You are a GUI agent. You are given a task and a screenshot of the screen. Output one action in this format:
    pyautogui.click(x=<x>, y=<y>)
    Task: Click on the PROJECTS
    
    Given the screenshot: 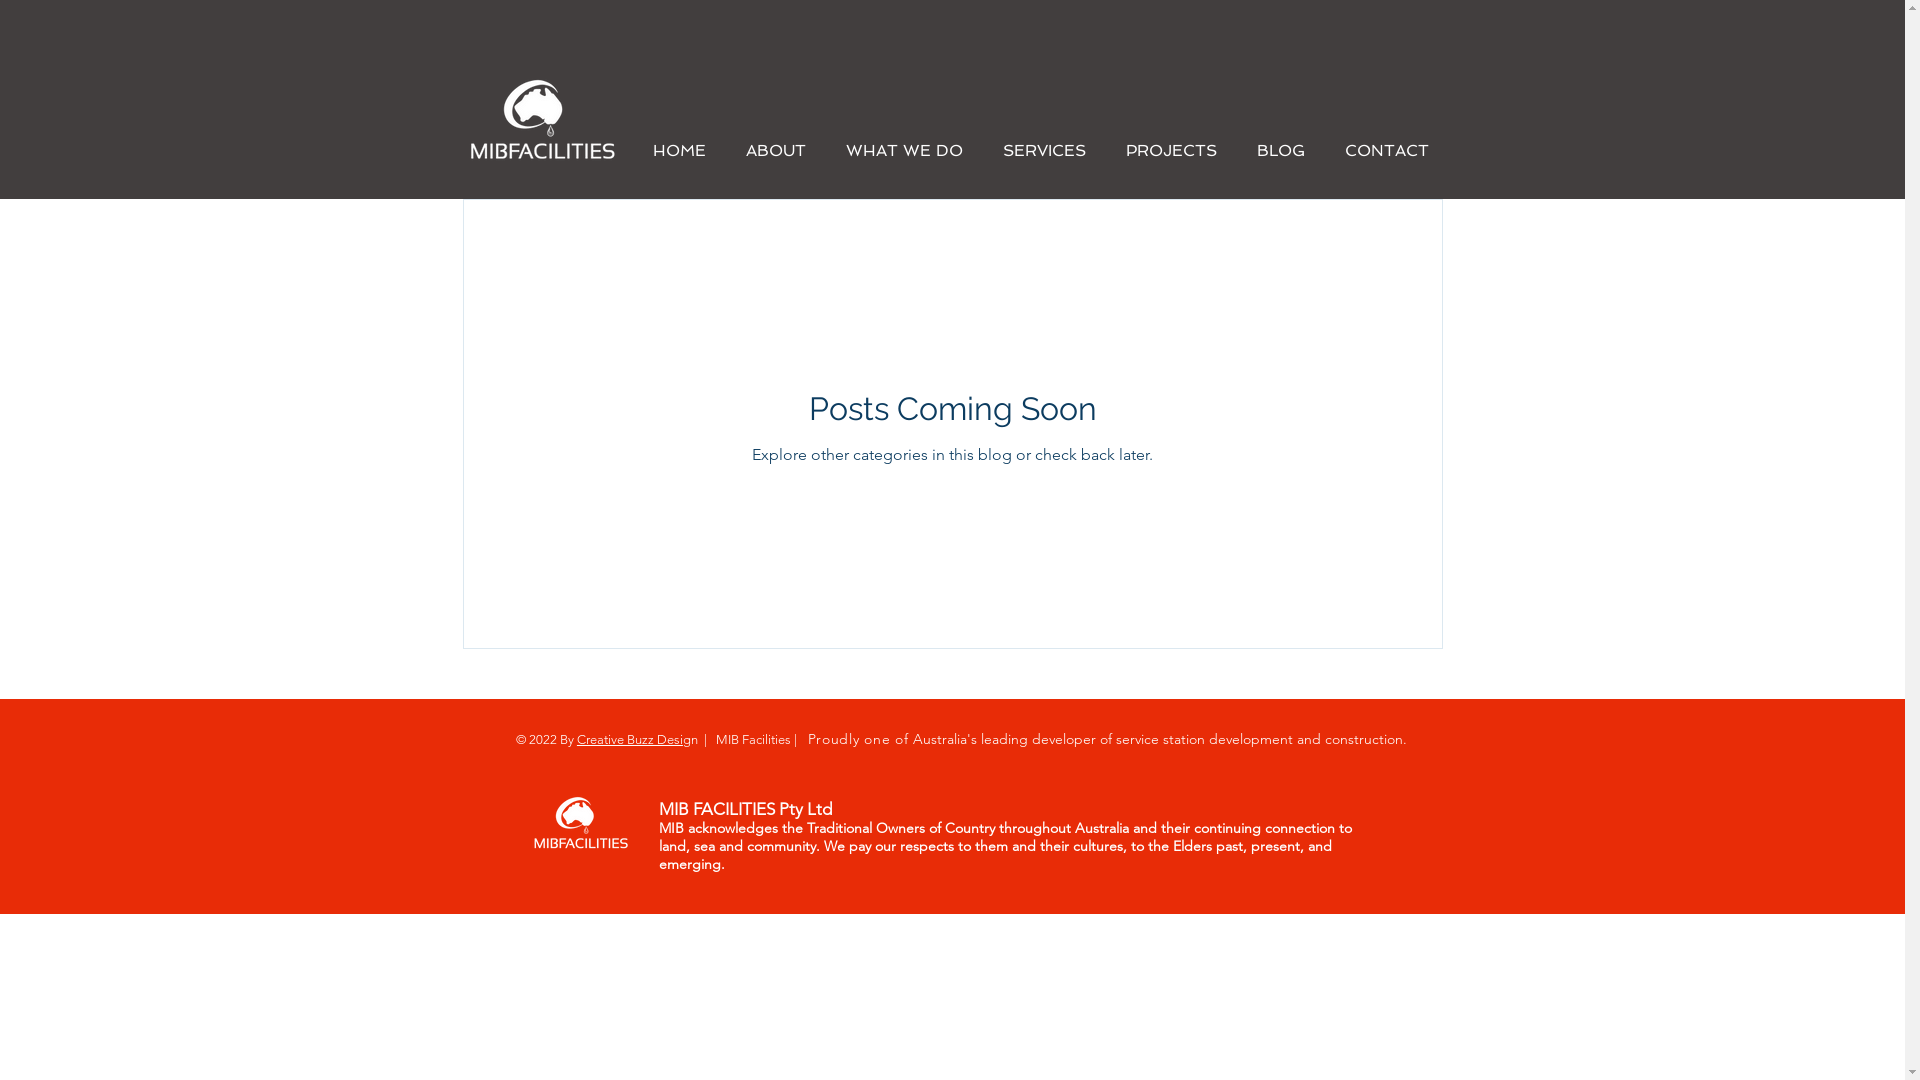 What is the action you would take?
    pyautogui.click(x=1172, y=150)
    